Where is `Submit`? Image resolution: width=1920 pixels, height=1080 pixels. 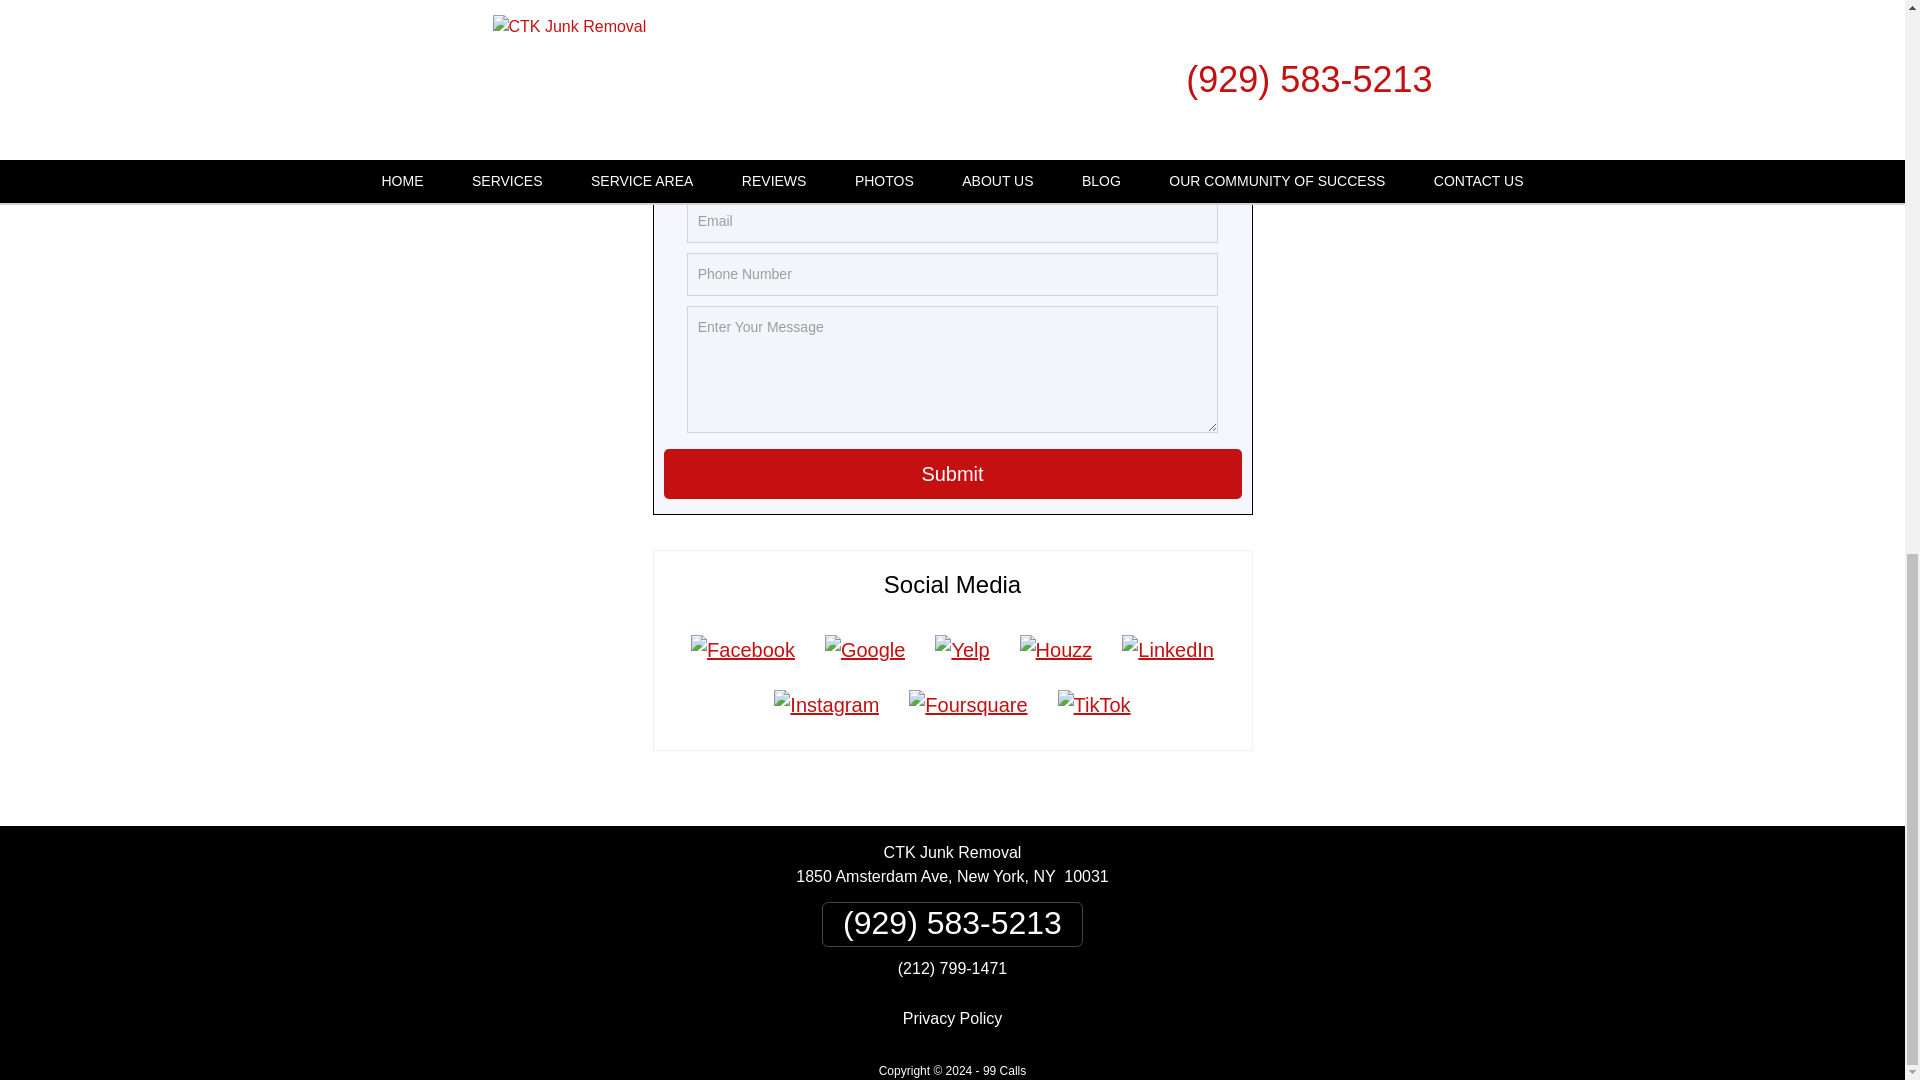
Submit is located at coordinates (953, 474).